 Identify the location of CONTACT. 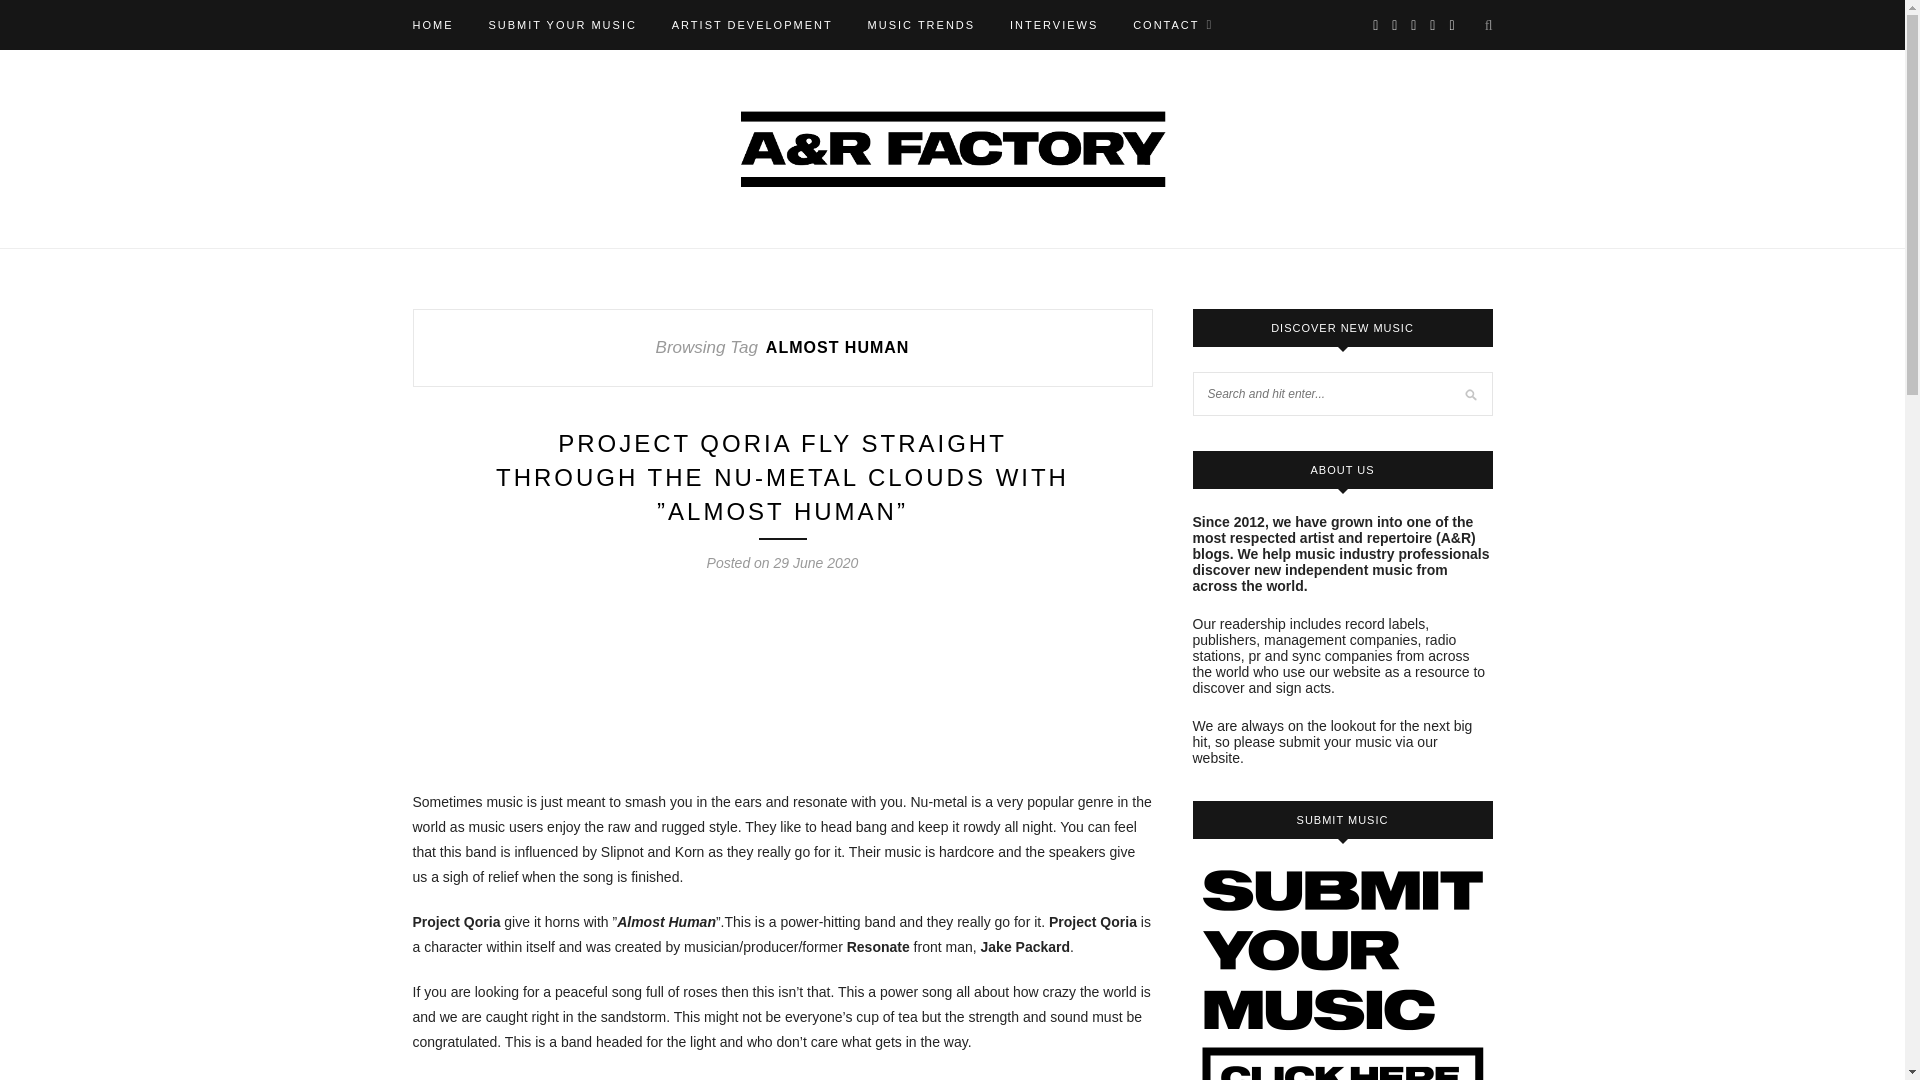
(1172, 24).